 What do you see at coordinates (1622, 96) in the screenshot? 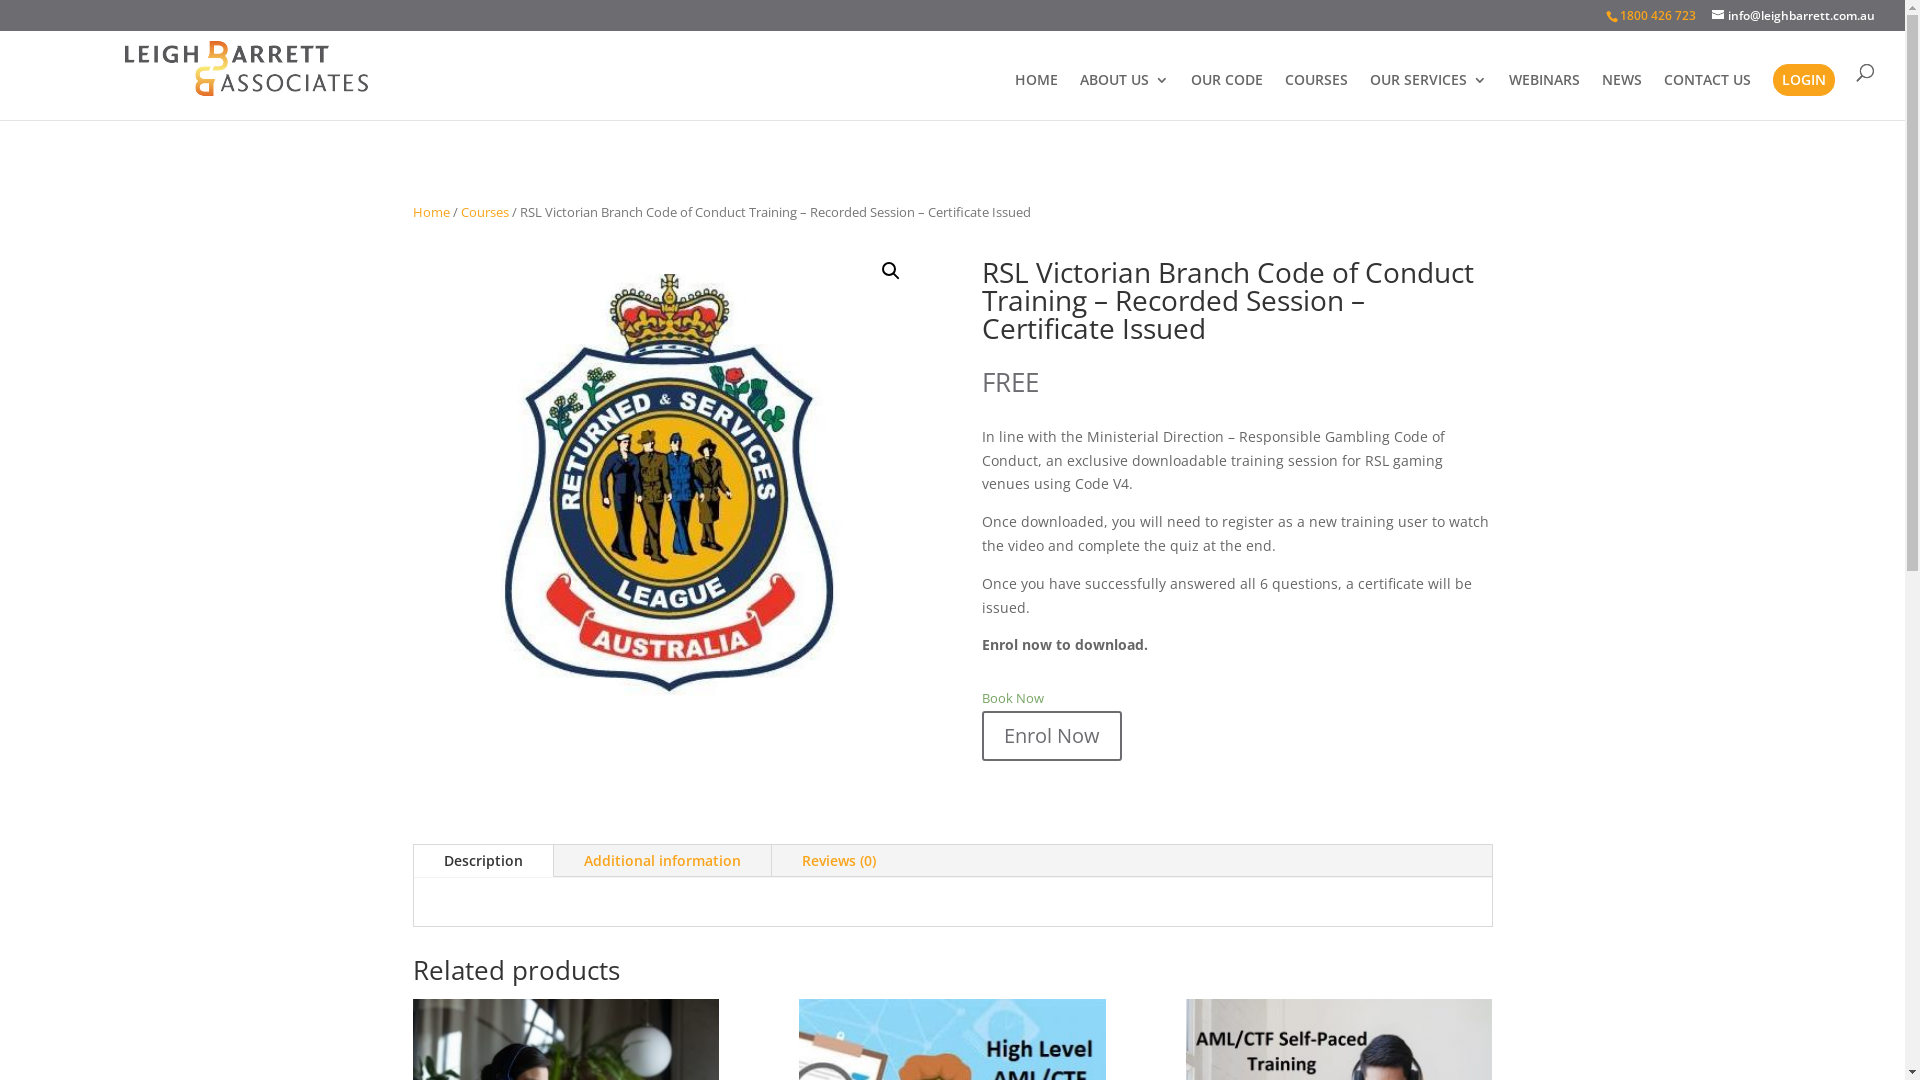
I see `NEWS` at bounding box center [1622, 96].